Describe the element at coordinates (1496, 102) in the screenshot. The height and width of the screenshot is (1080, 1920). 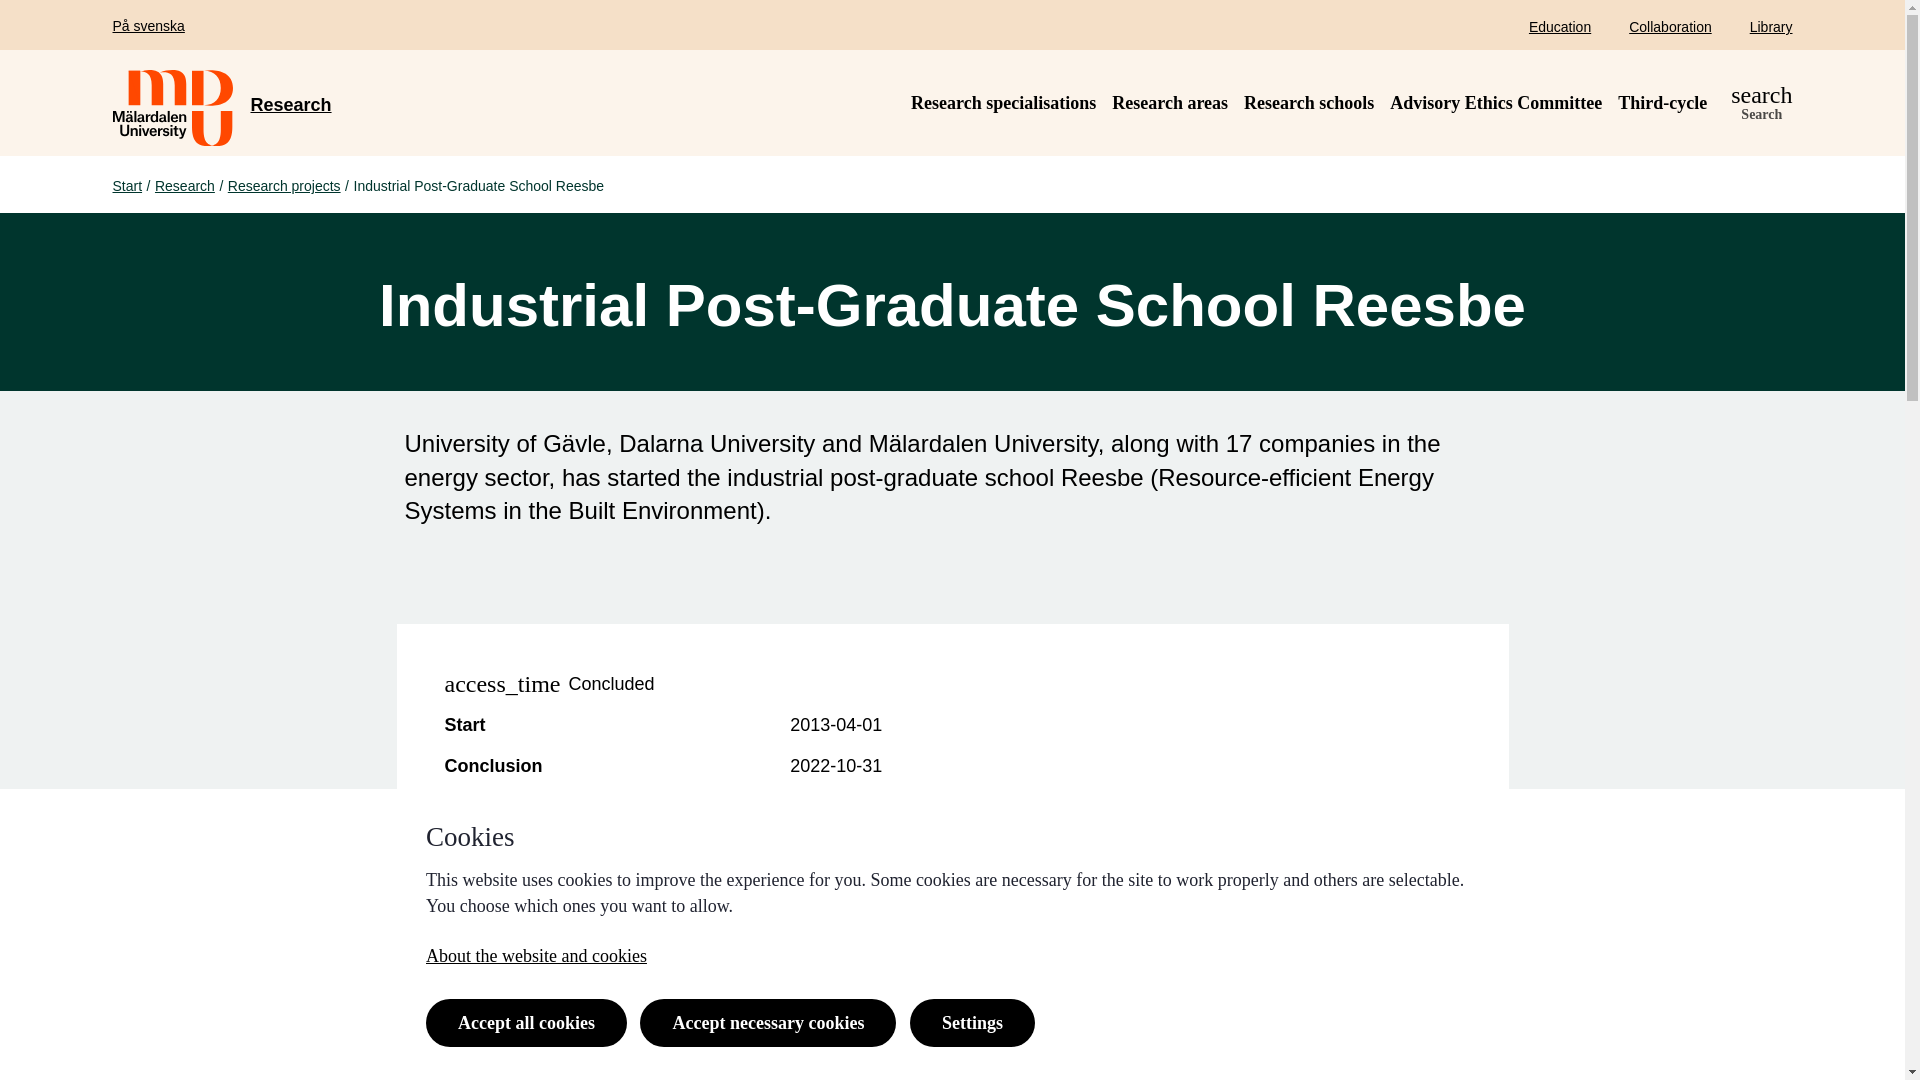
I see `Research` at that location.